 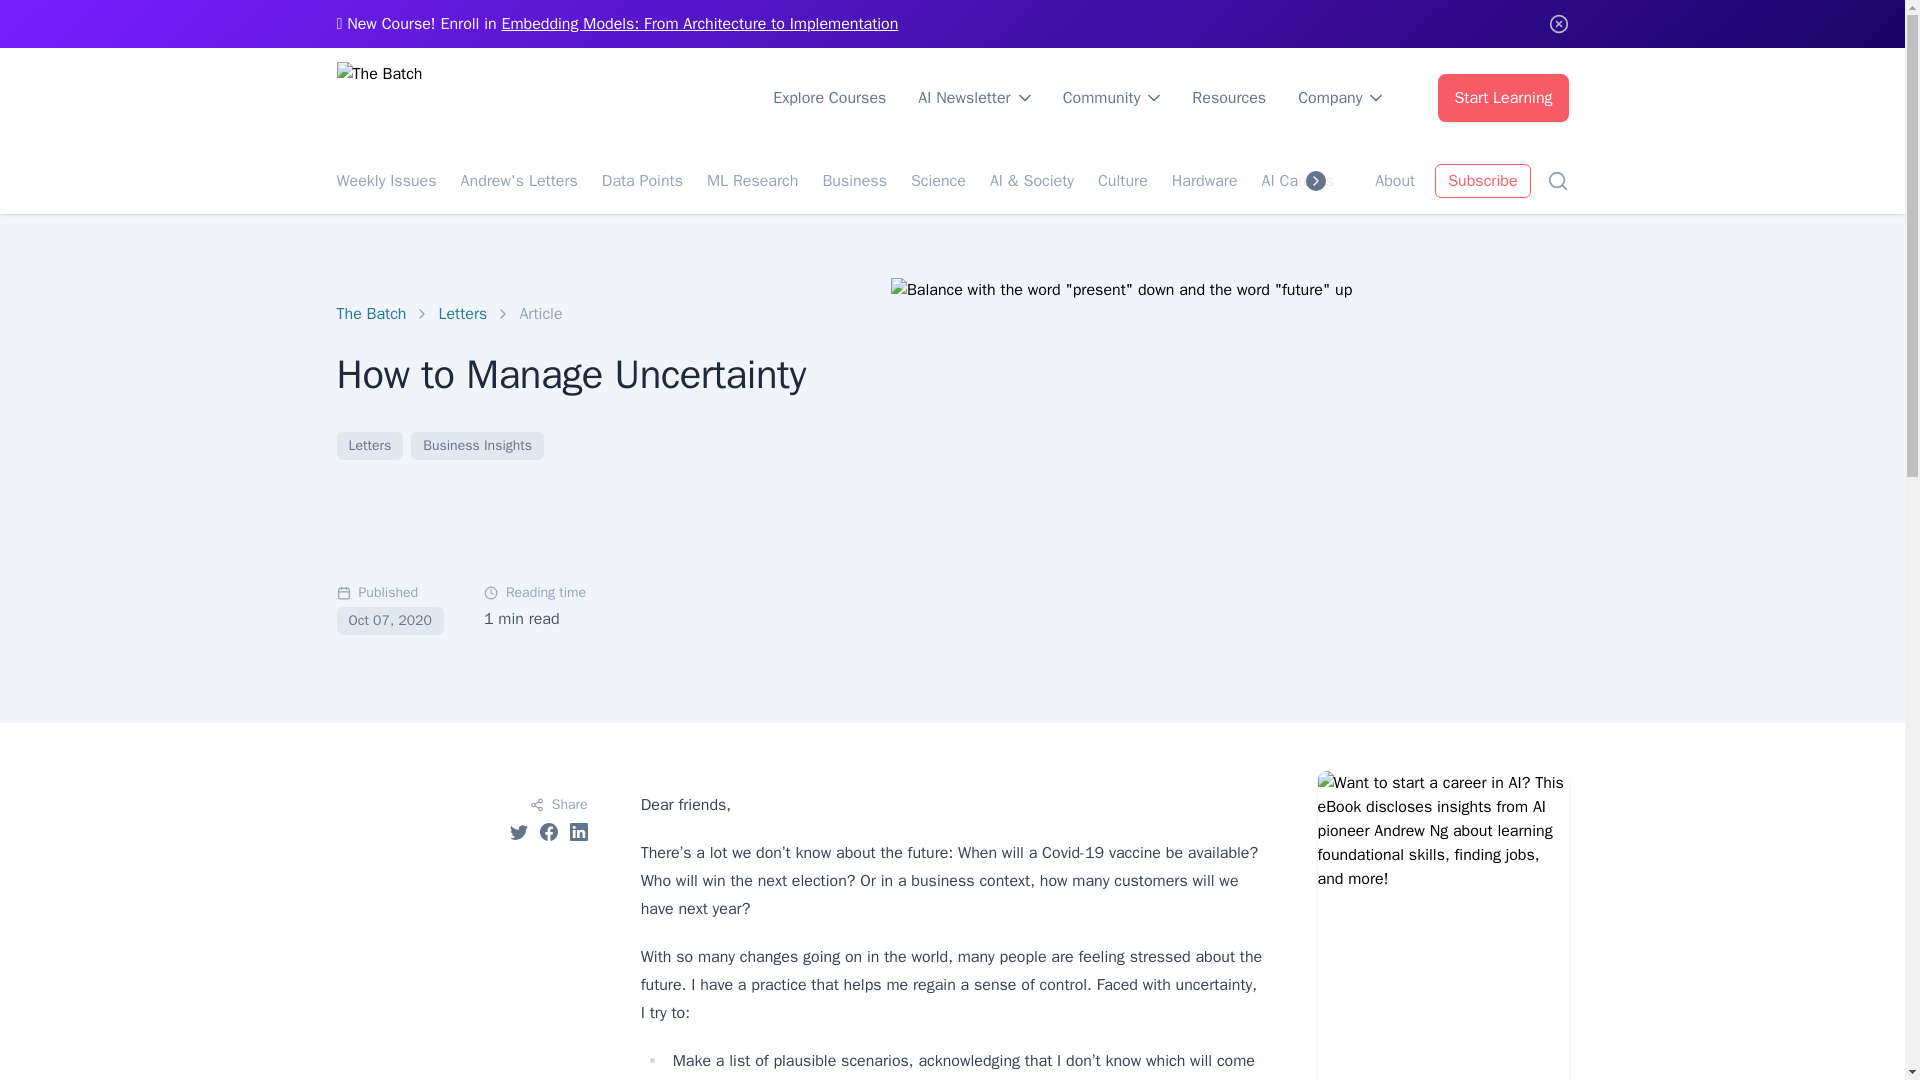 What do you see at coordinates (462, 314) in the screenshot?
I see `Letters` at bounding box center [462, 314].